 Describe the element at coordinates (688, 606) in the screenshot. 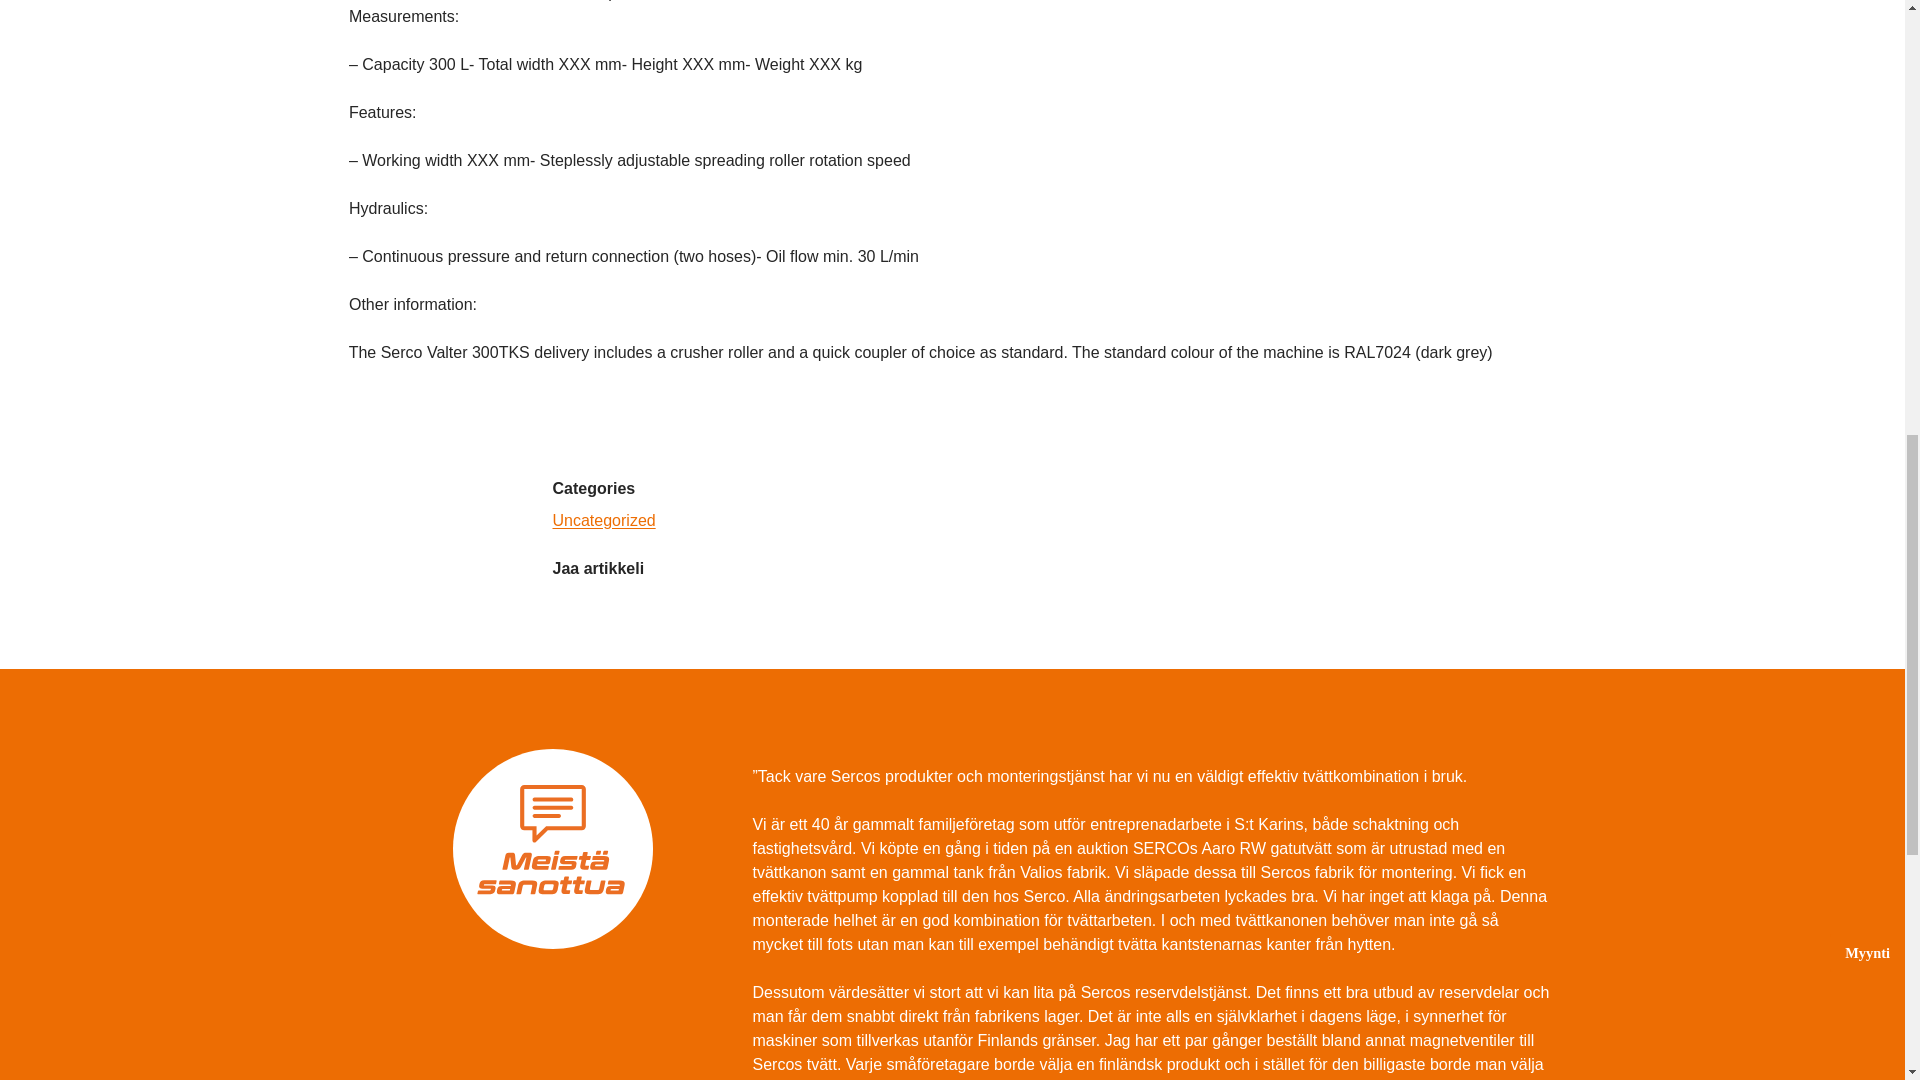

I see `Share on WhatsApp` at that location.